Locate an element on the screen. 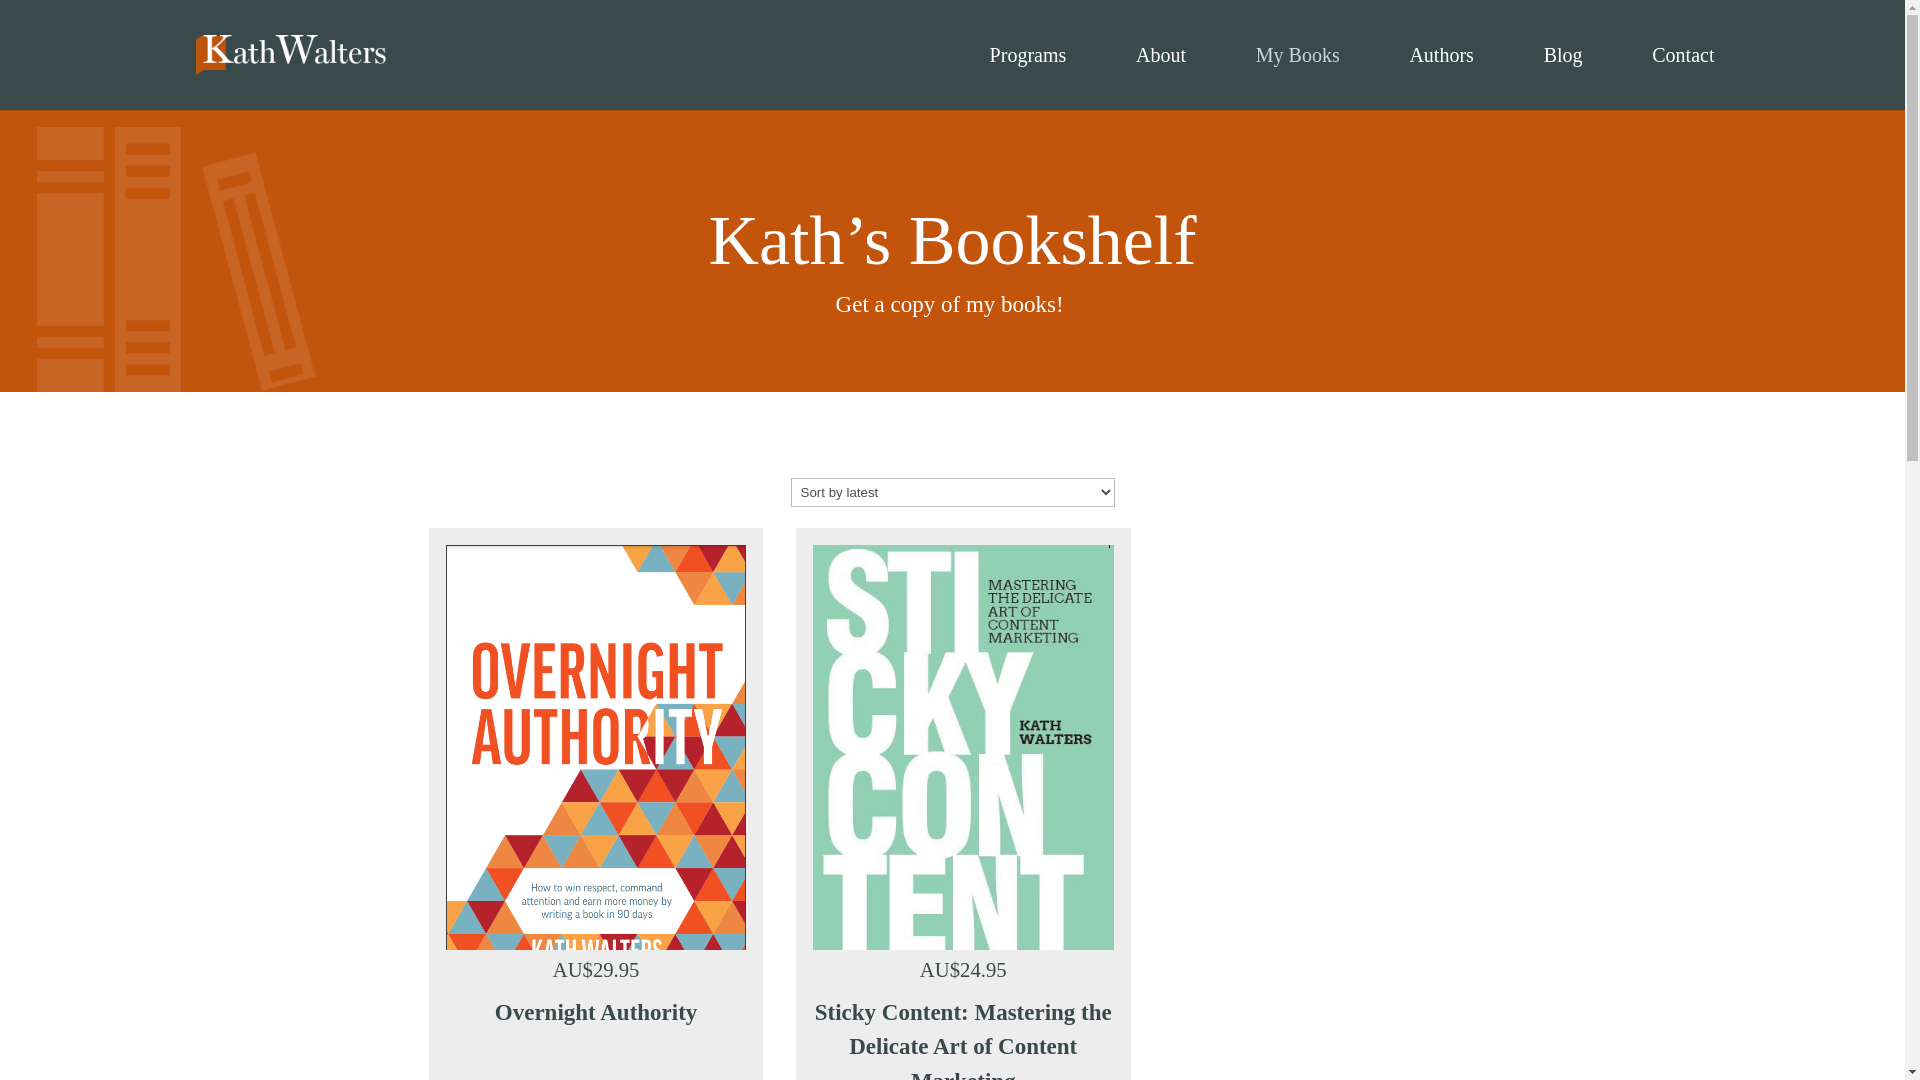 The width and height of the screenshot is (1920, 1080). Blog is located at coordinates (1564, 79).